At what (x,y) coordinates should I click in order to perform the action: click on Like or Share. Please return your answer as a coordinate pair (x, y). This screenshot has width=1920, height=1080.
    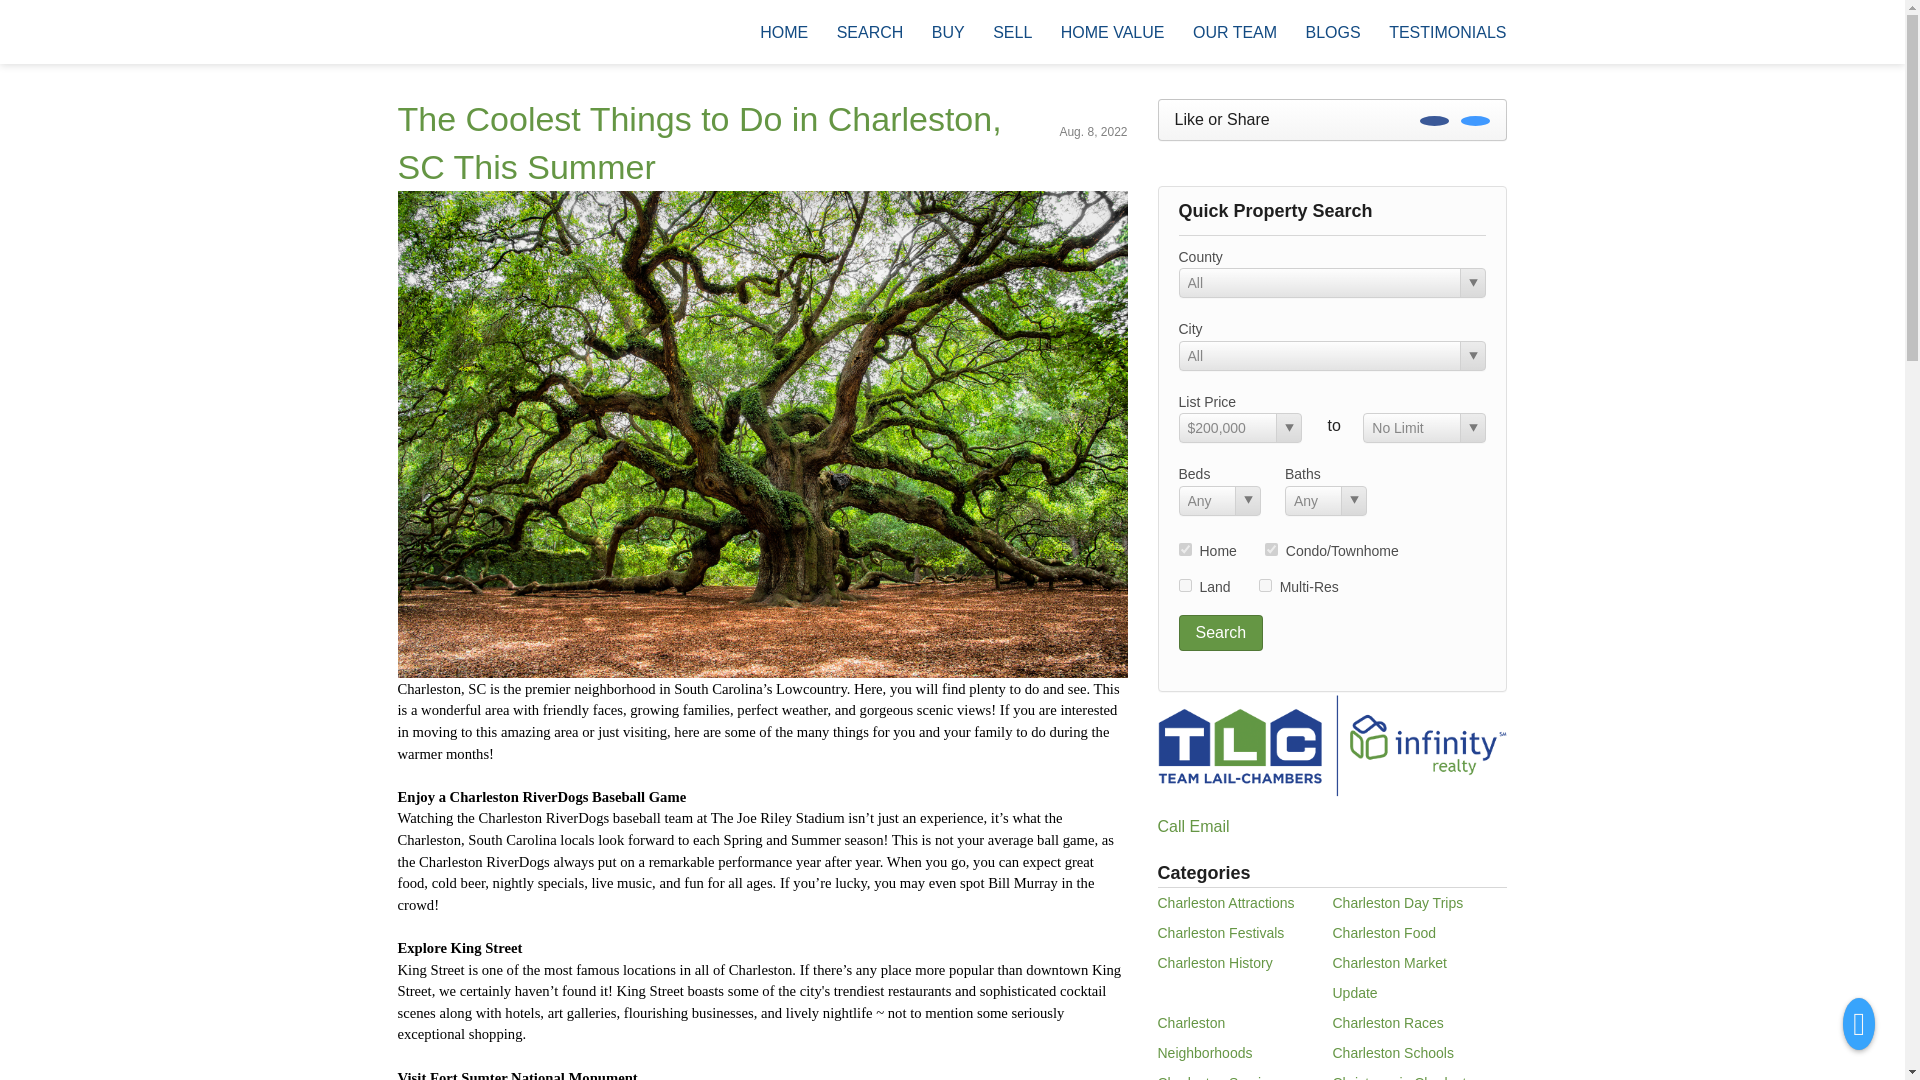
    Looking at the image, I should click on (1332, 120).